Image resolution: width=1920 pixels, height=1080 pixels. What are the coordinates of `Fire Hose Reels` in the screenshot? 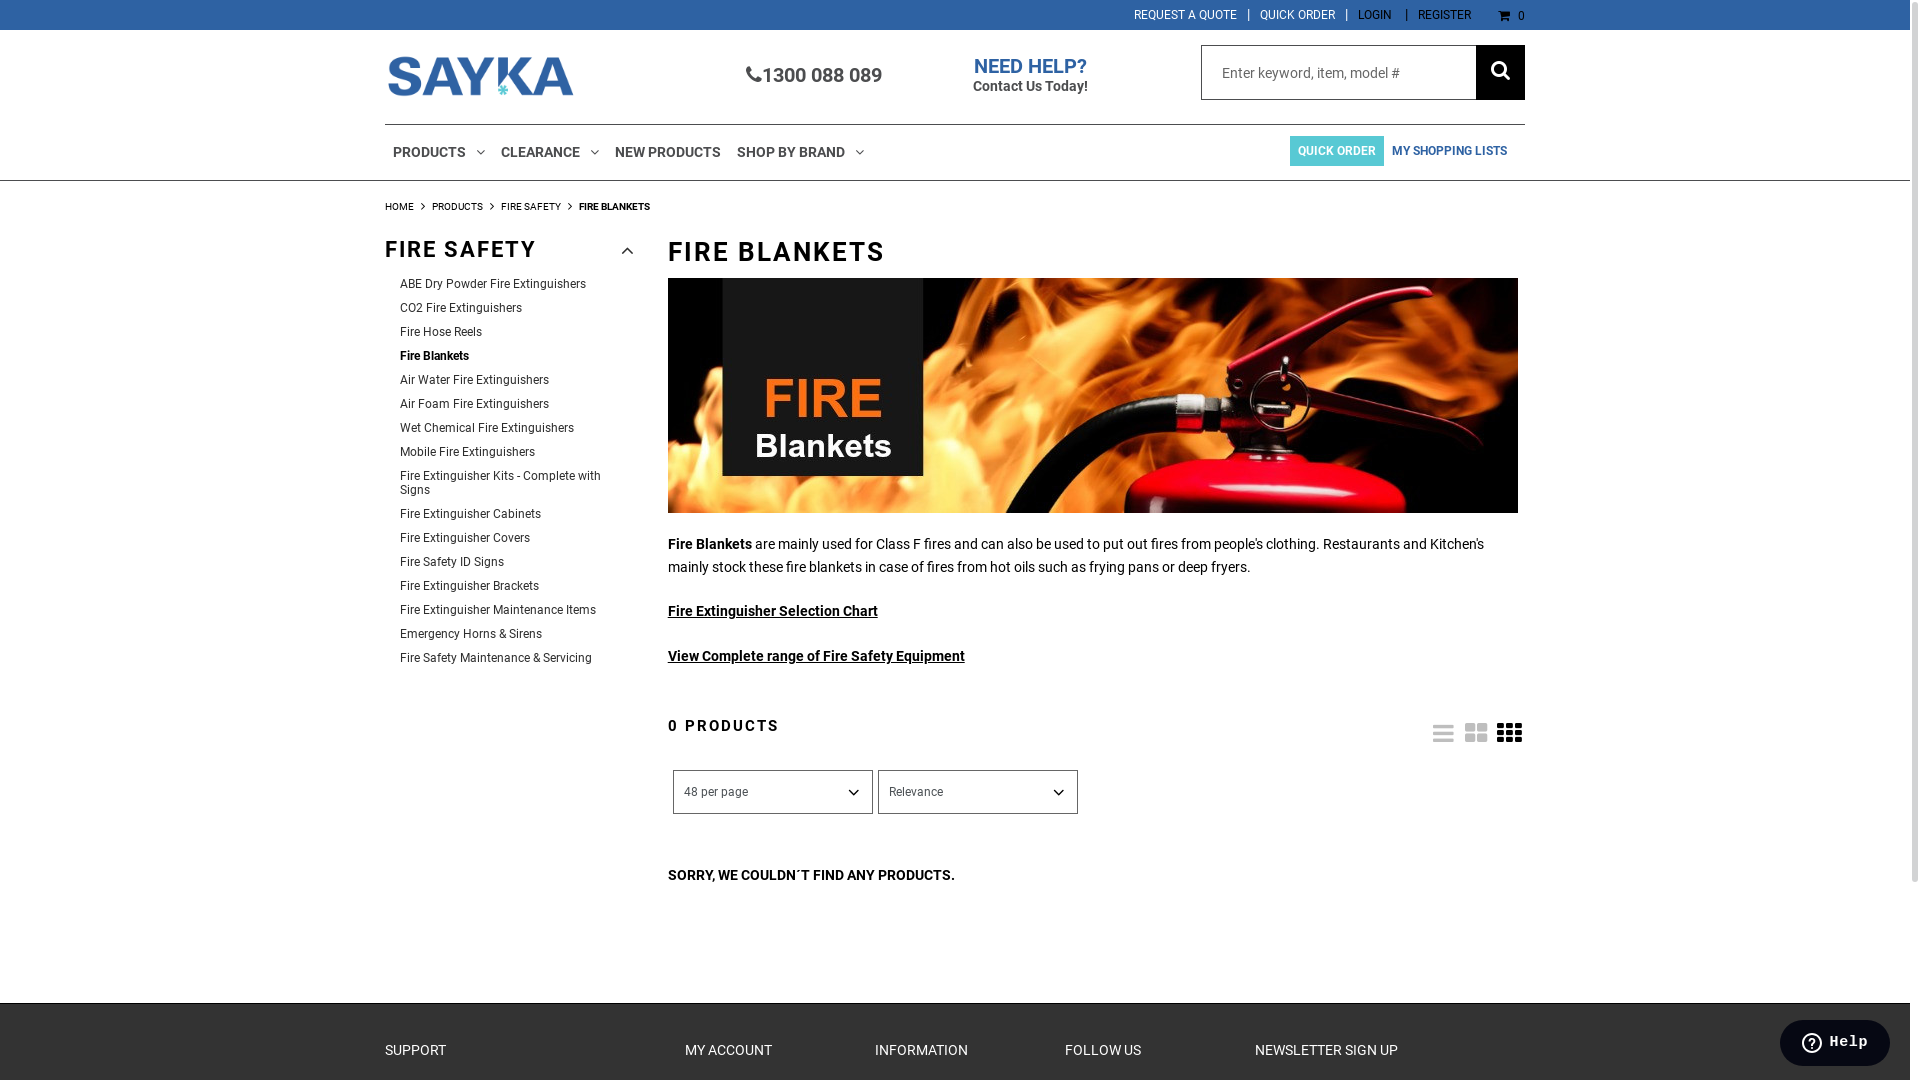 It's located at (517, 332).